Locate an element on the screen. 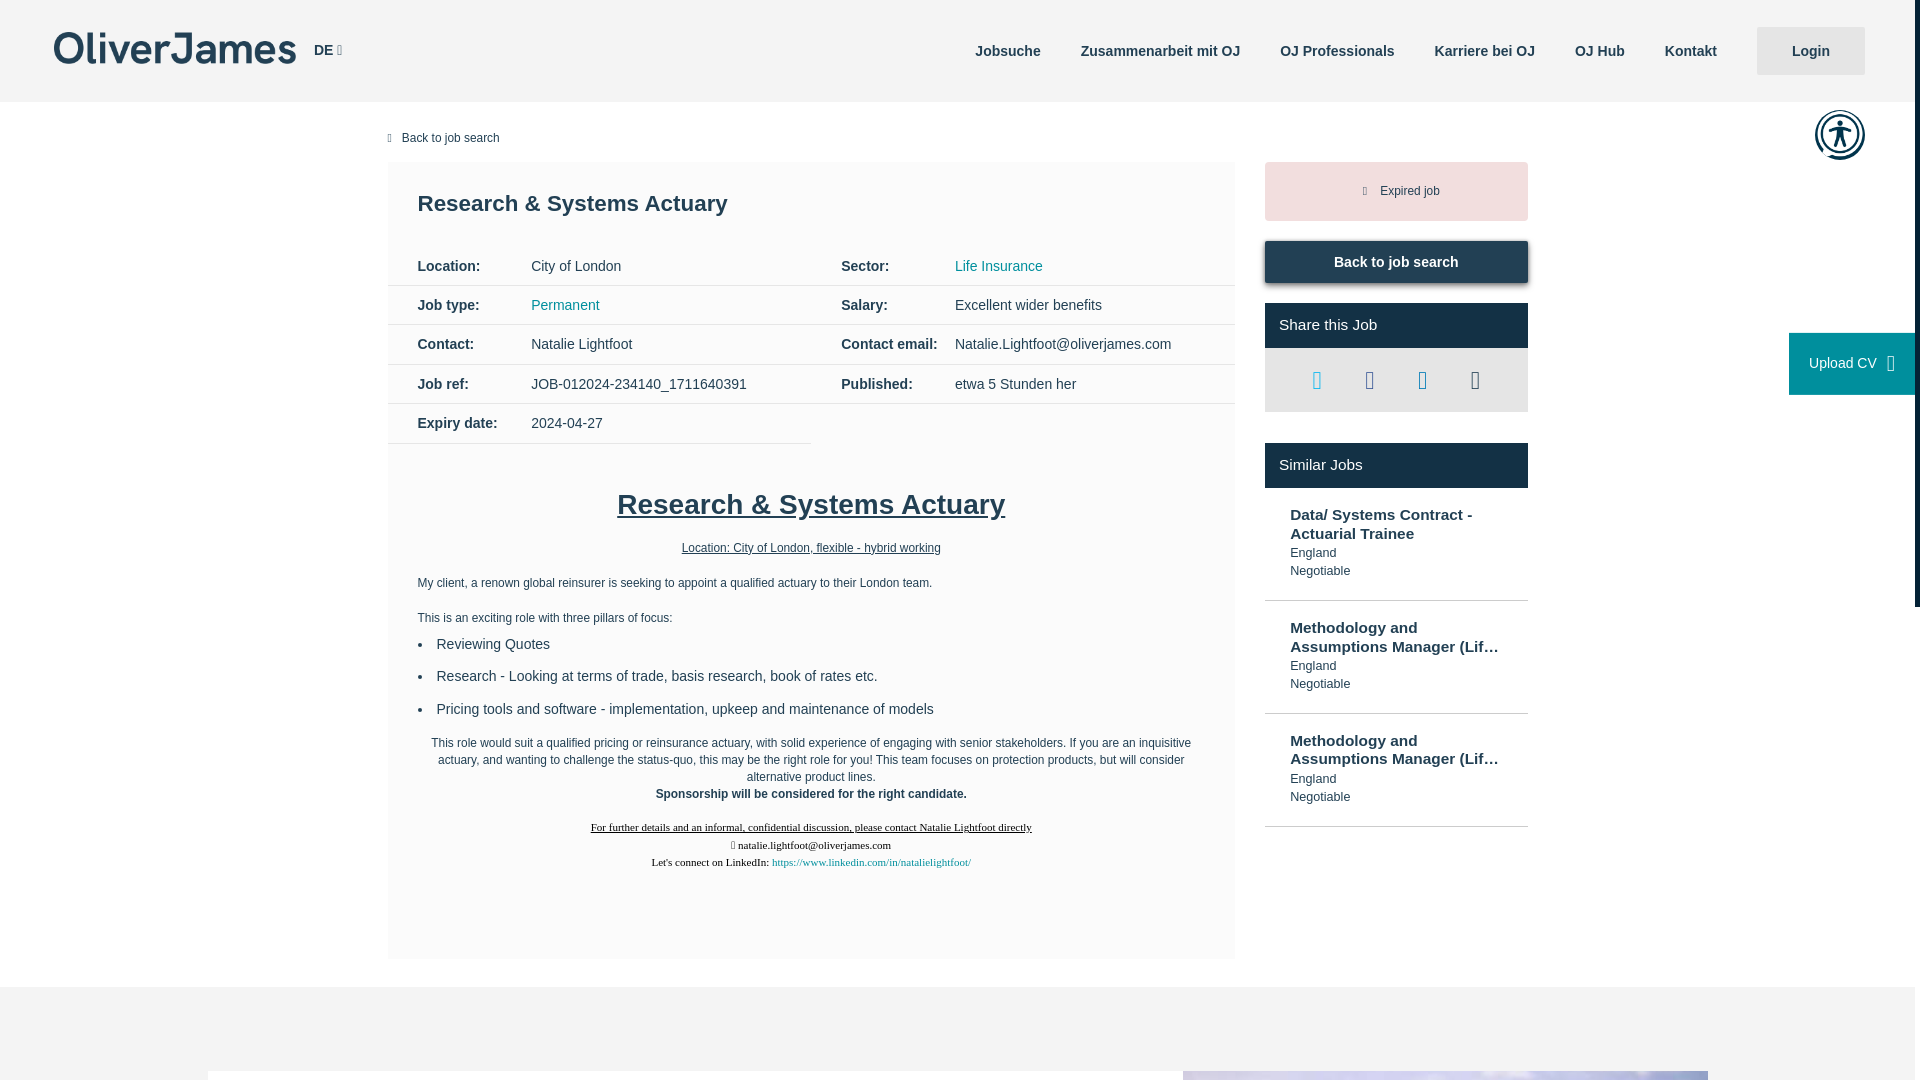 This screenshot has height=1080, width=1920. Karriere bei OJ is located at coordinates (1485, 50).